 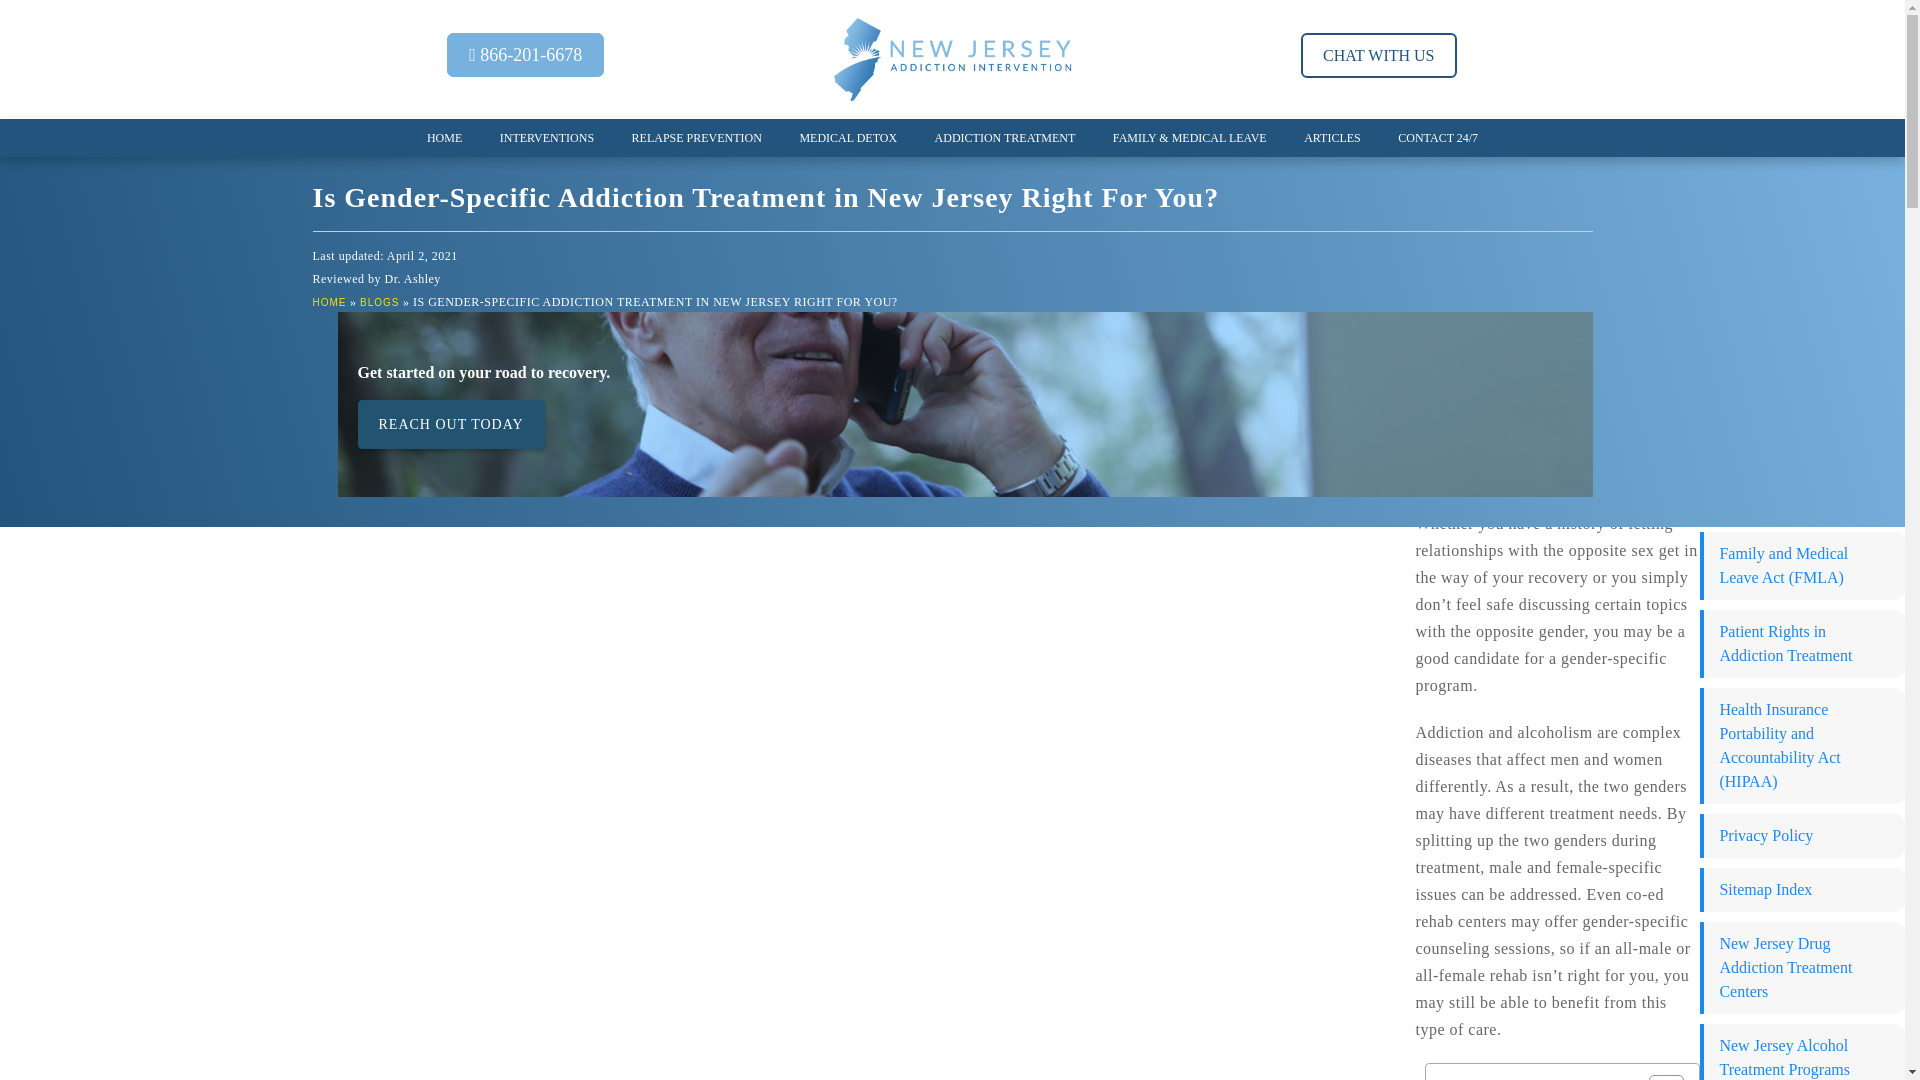 What do you see at coordinates (451, 424) in the screenshot?
I see `REACH OUT TODAY` at bounding box center [451, 424].